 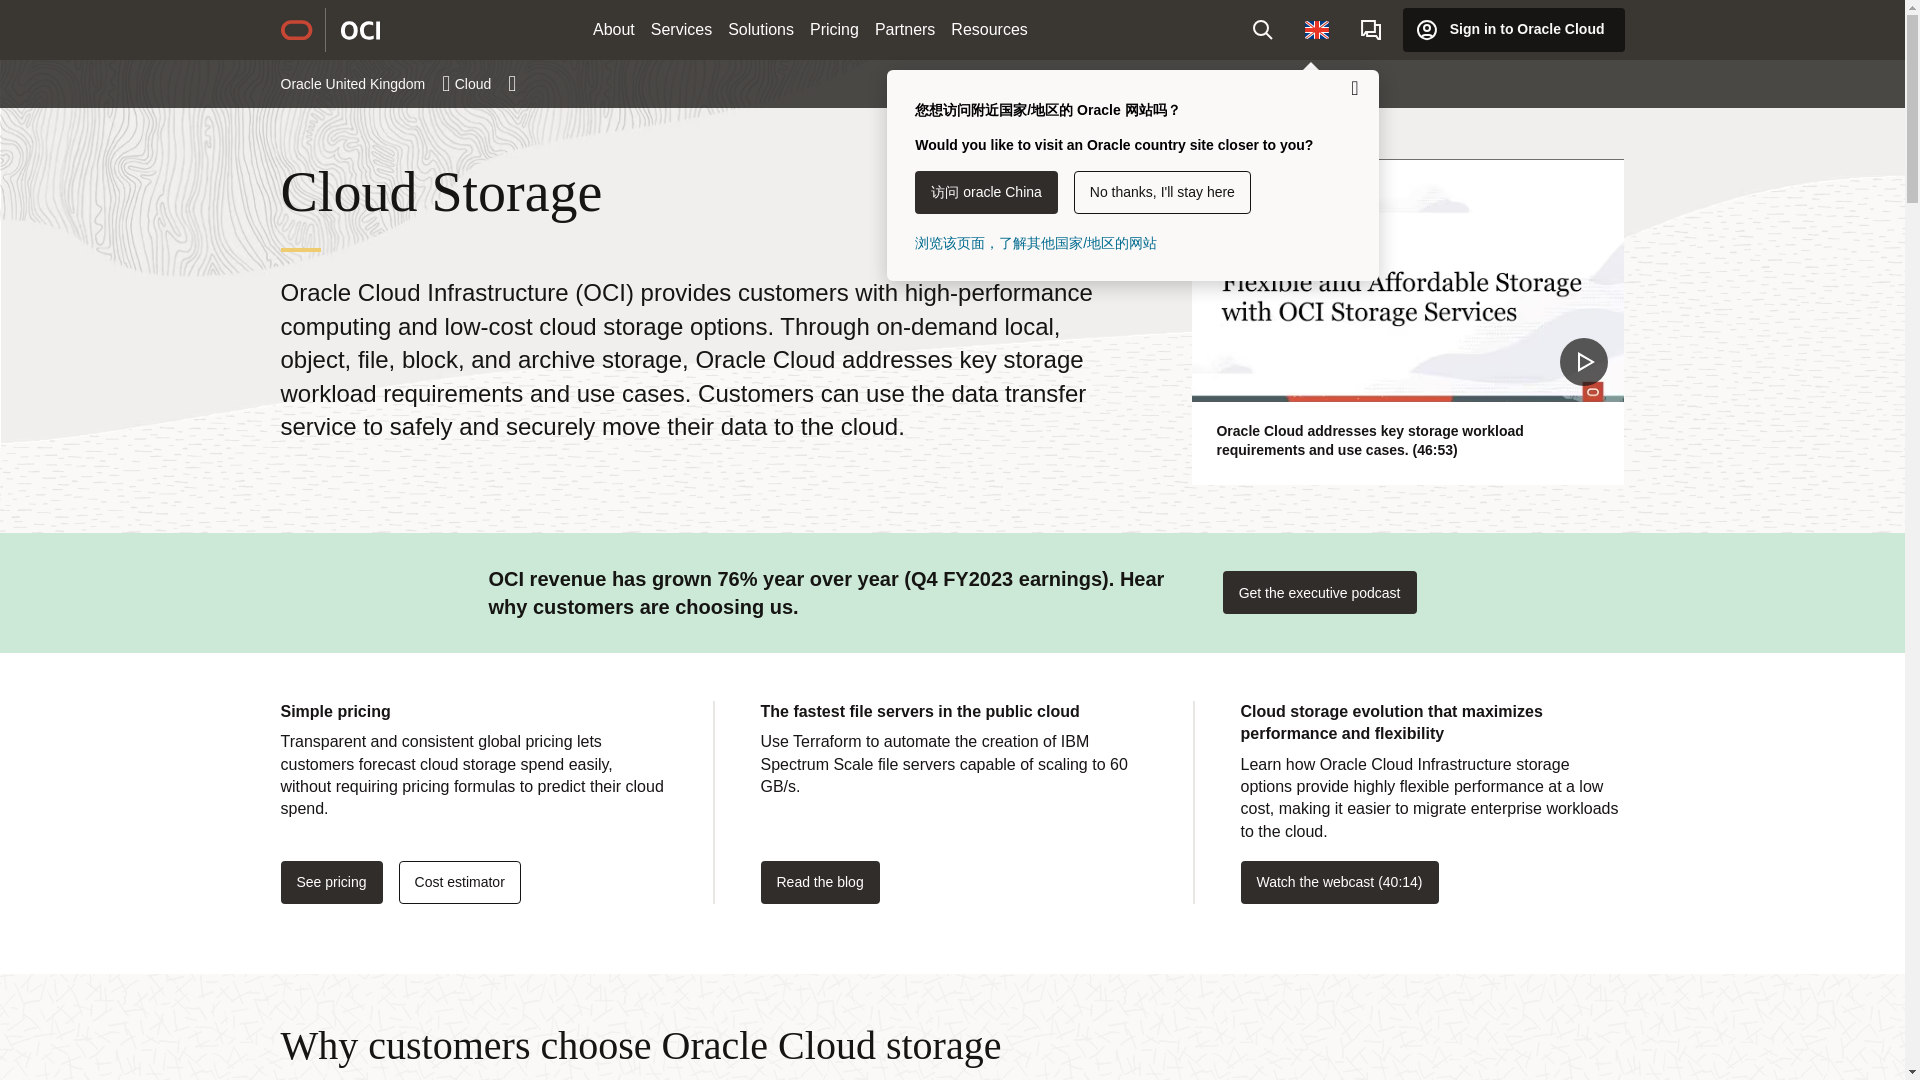 I want to click on Pricing, so click(x=834, y=30).